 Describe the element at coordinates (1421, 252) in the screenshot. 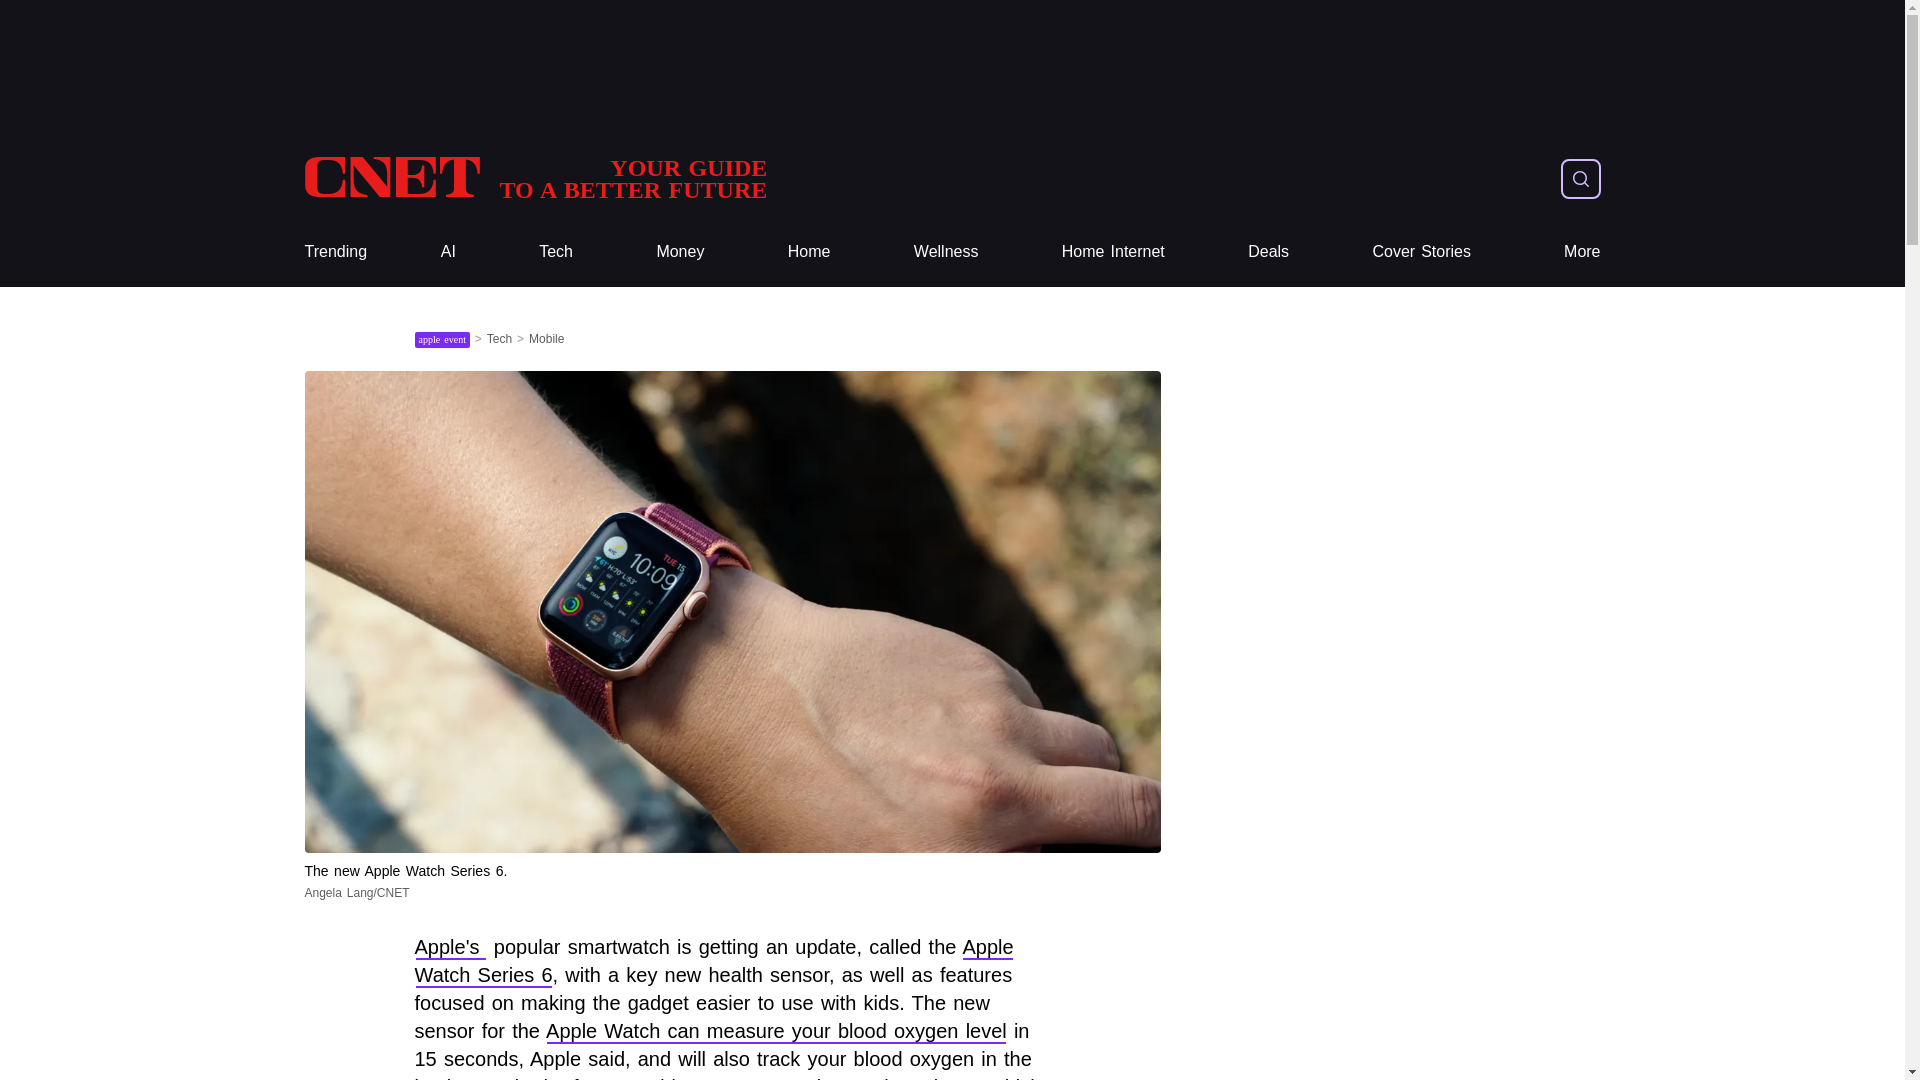

I see `CNET` at that location.